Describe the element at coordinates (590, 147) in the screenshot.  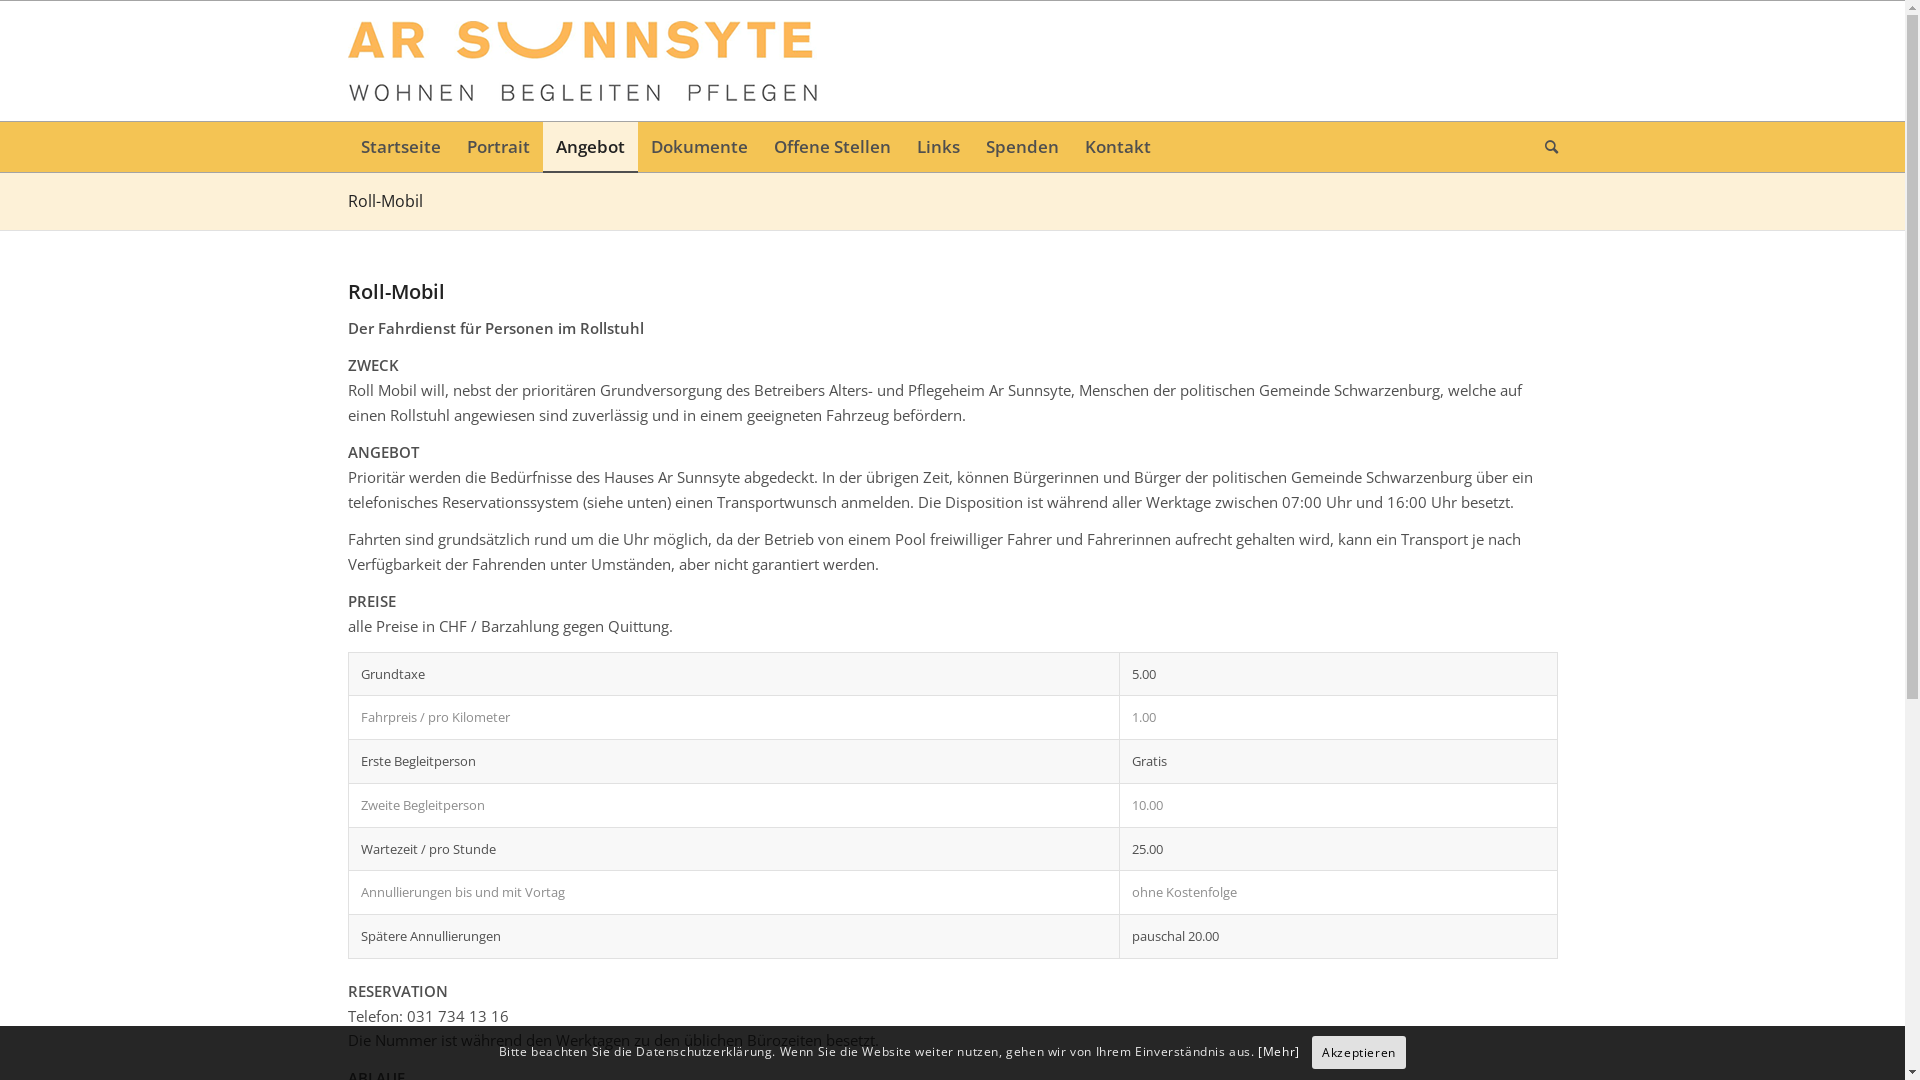
I see `Angebot` at that location.